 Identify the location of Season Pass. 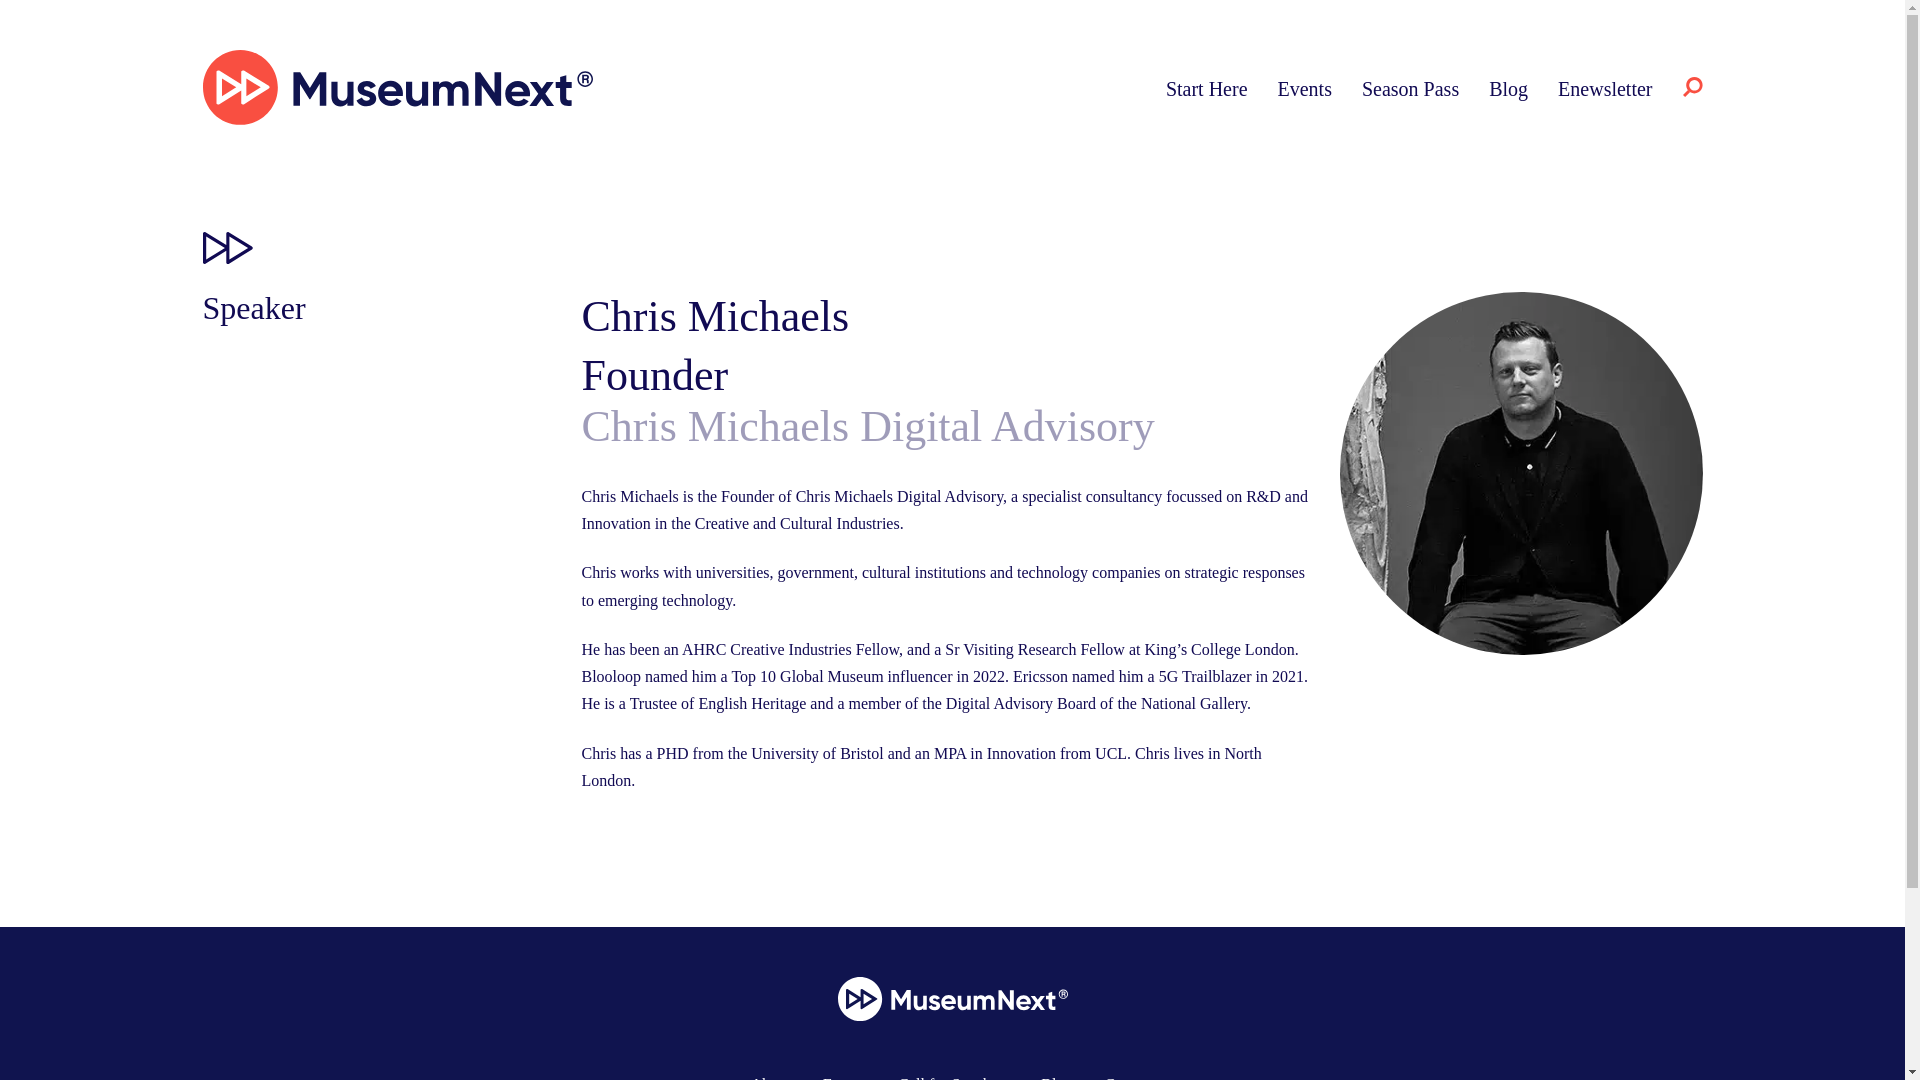
(1410, 88).